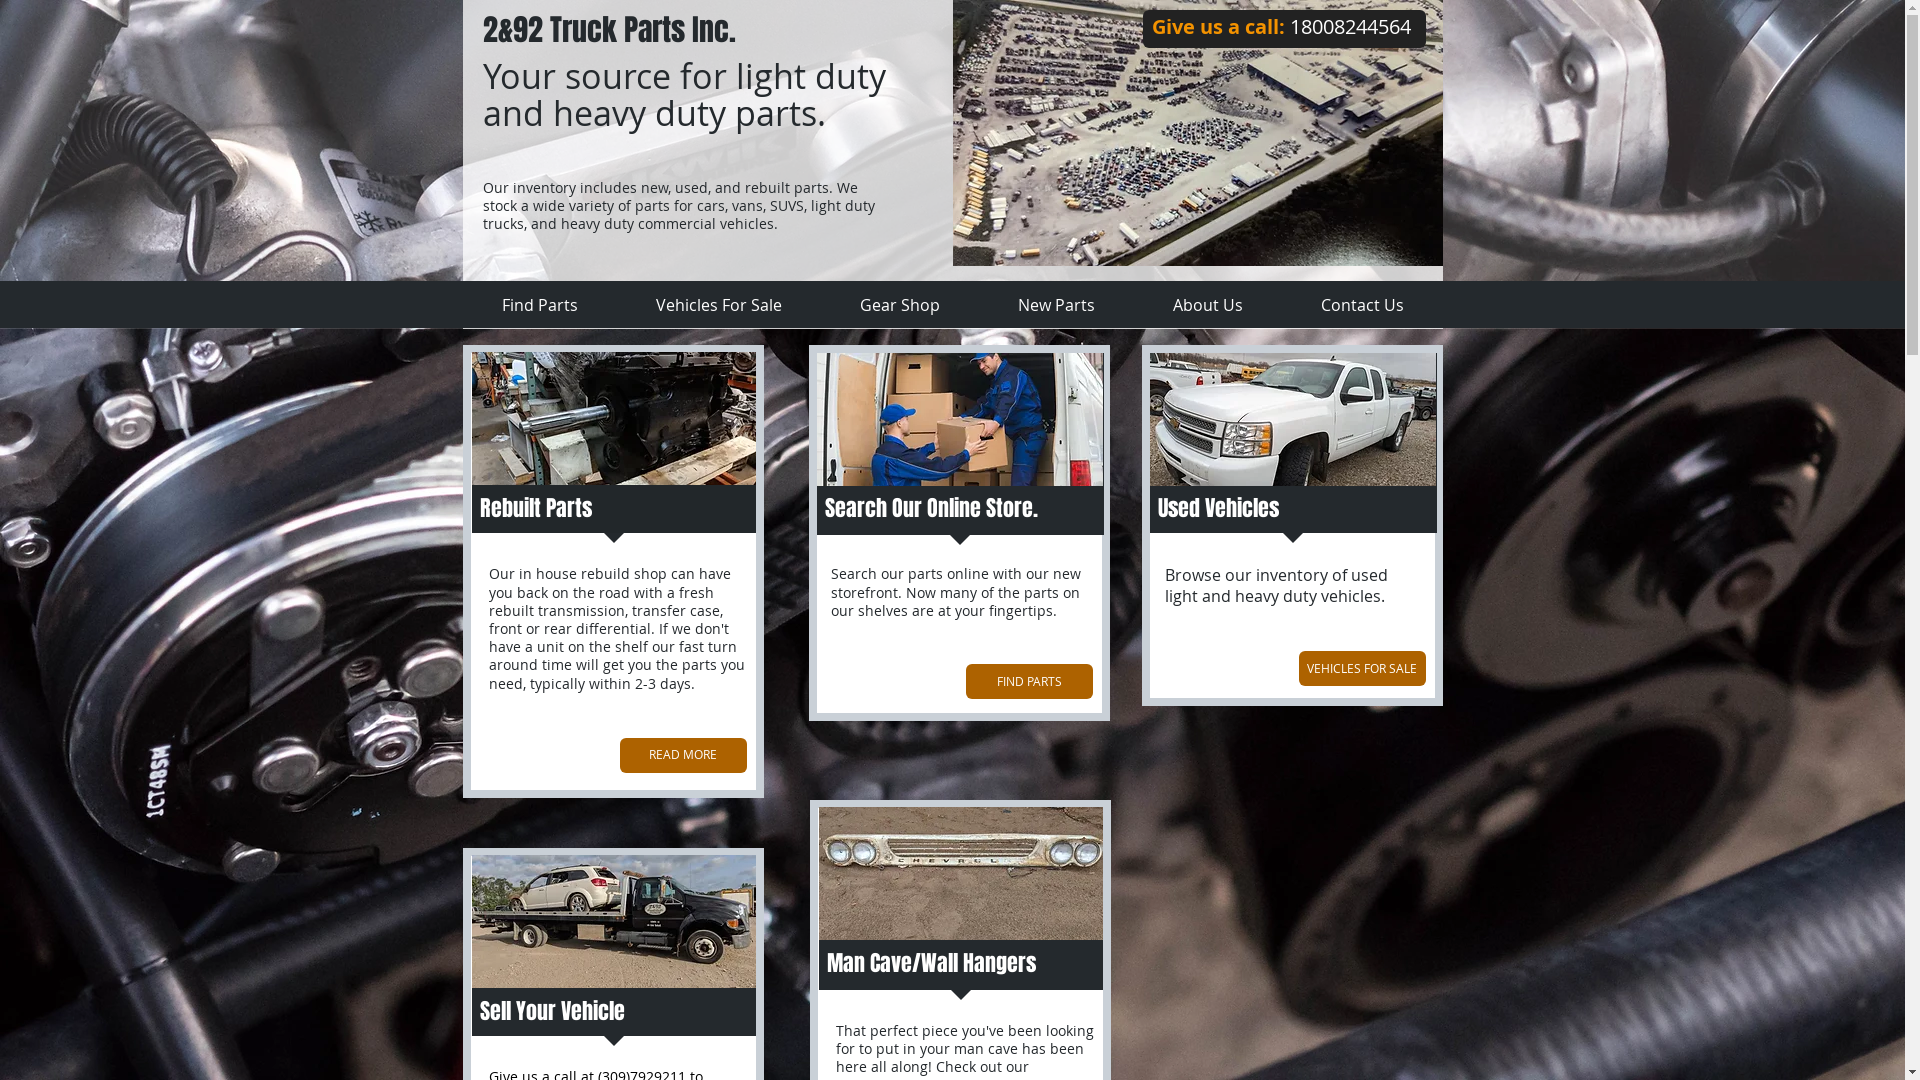 The image size is (1920, 1080). I want to click on VEHICLES FOR SALE, so click(1362, 668).